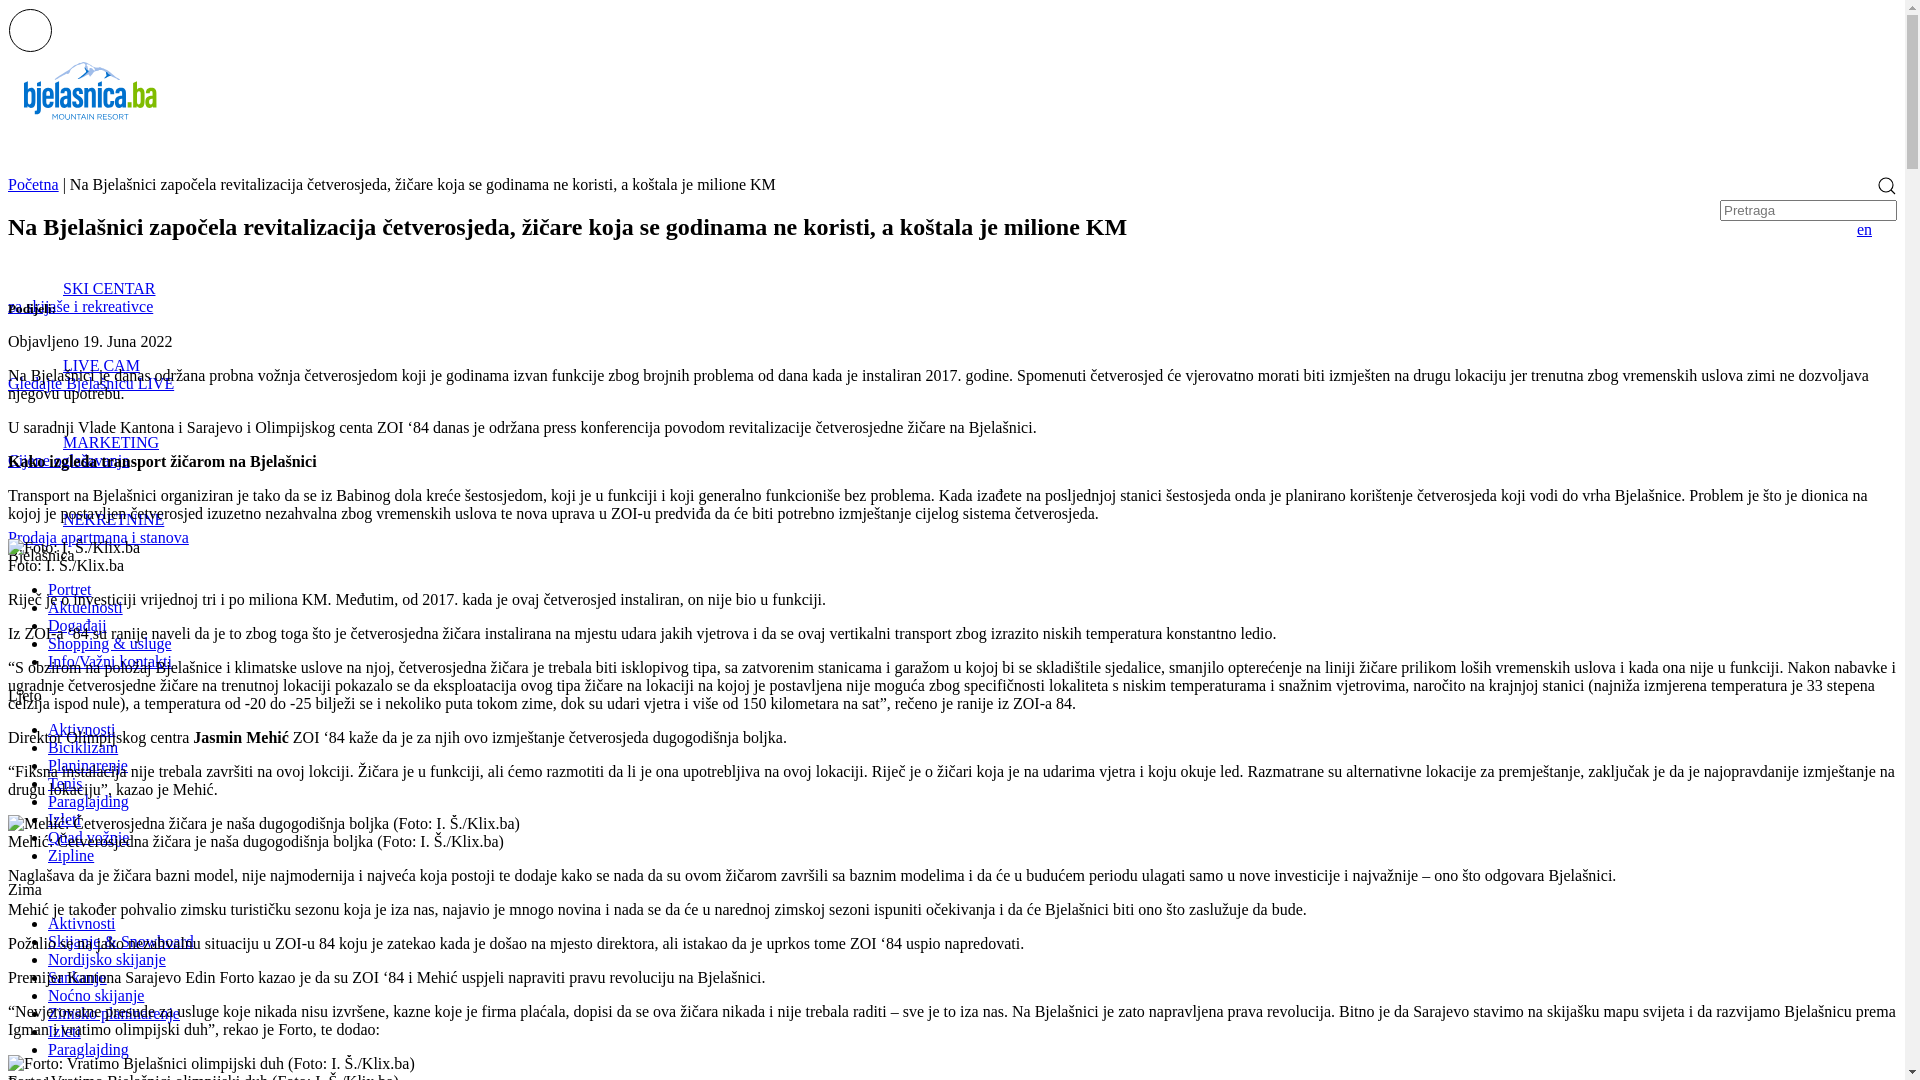  I want to click on Aktivnosti, so click(82, 730).